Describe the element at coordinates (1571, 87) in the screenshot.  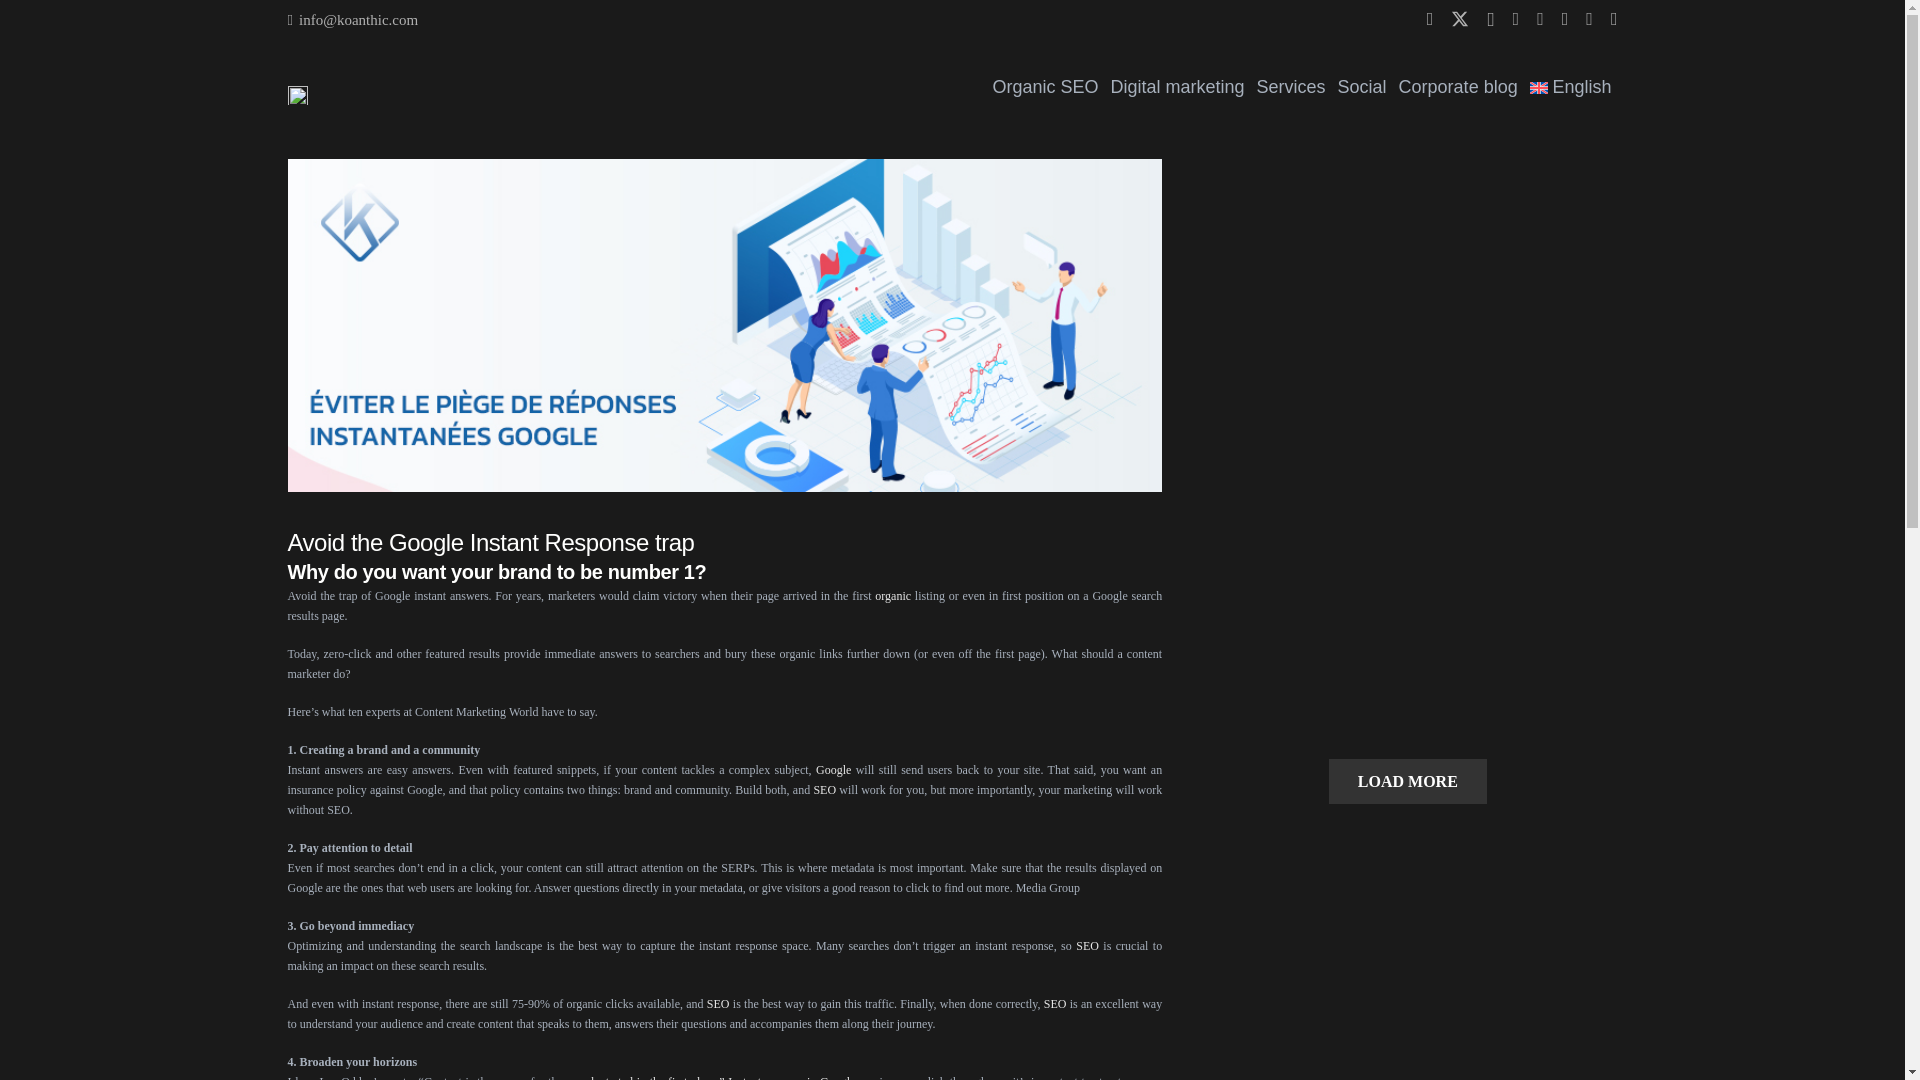
I see `English` at that location.